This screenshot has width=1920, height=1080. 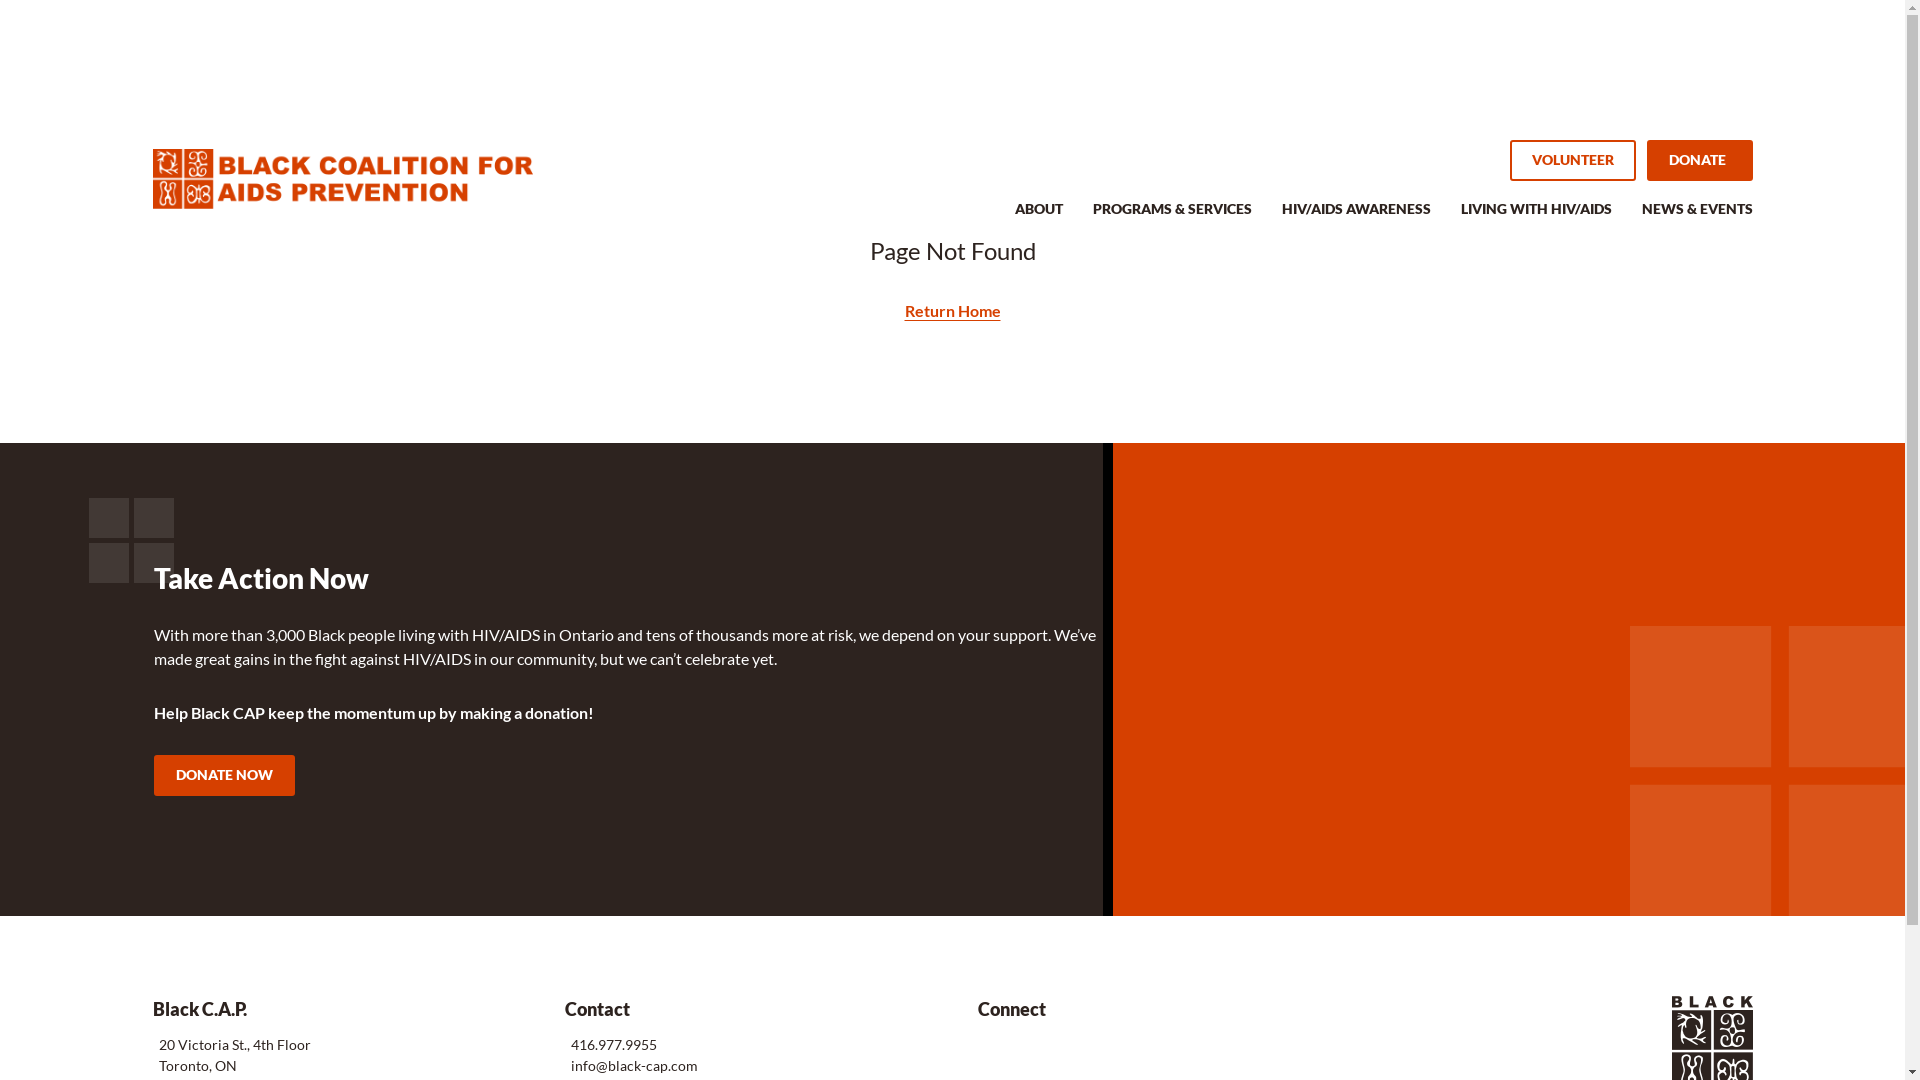 What do you see at coordinates (1536, 220) in the screenshot?
I see `LIVING WITH HIV/AIDS` at bounding box center [1536, 220].